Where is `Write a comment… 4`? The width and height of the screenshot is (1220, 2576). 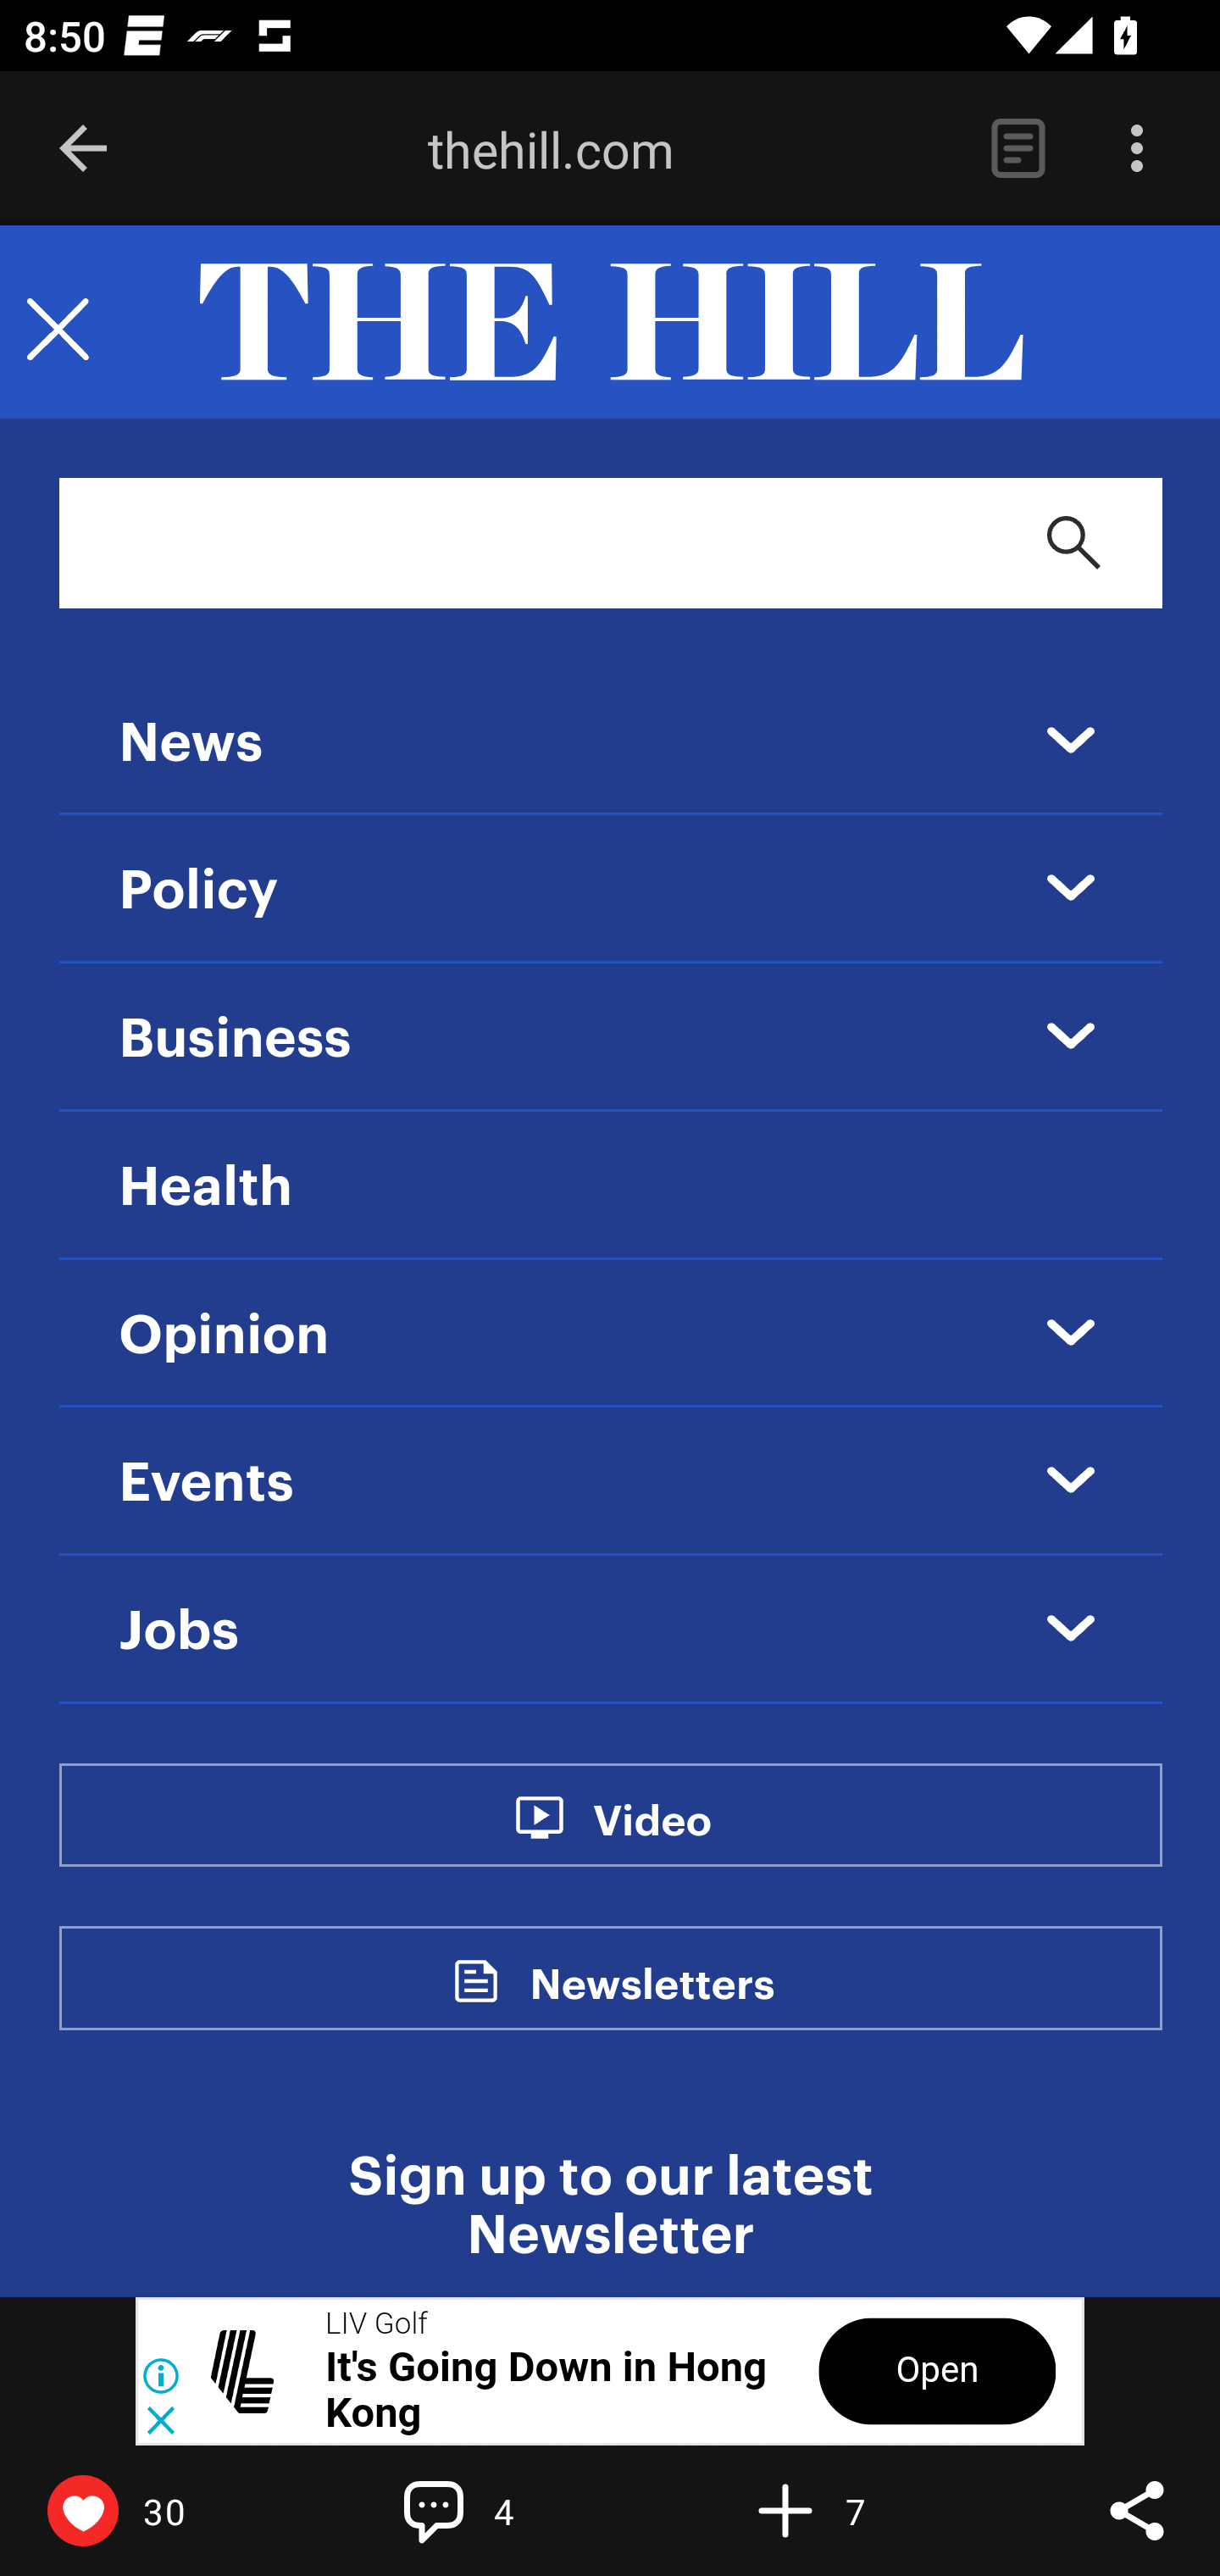 Write a comment… 4 is located at coordinates (505, 2510).